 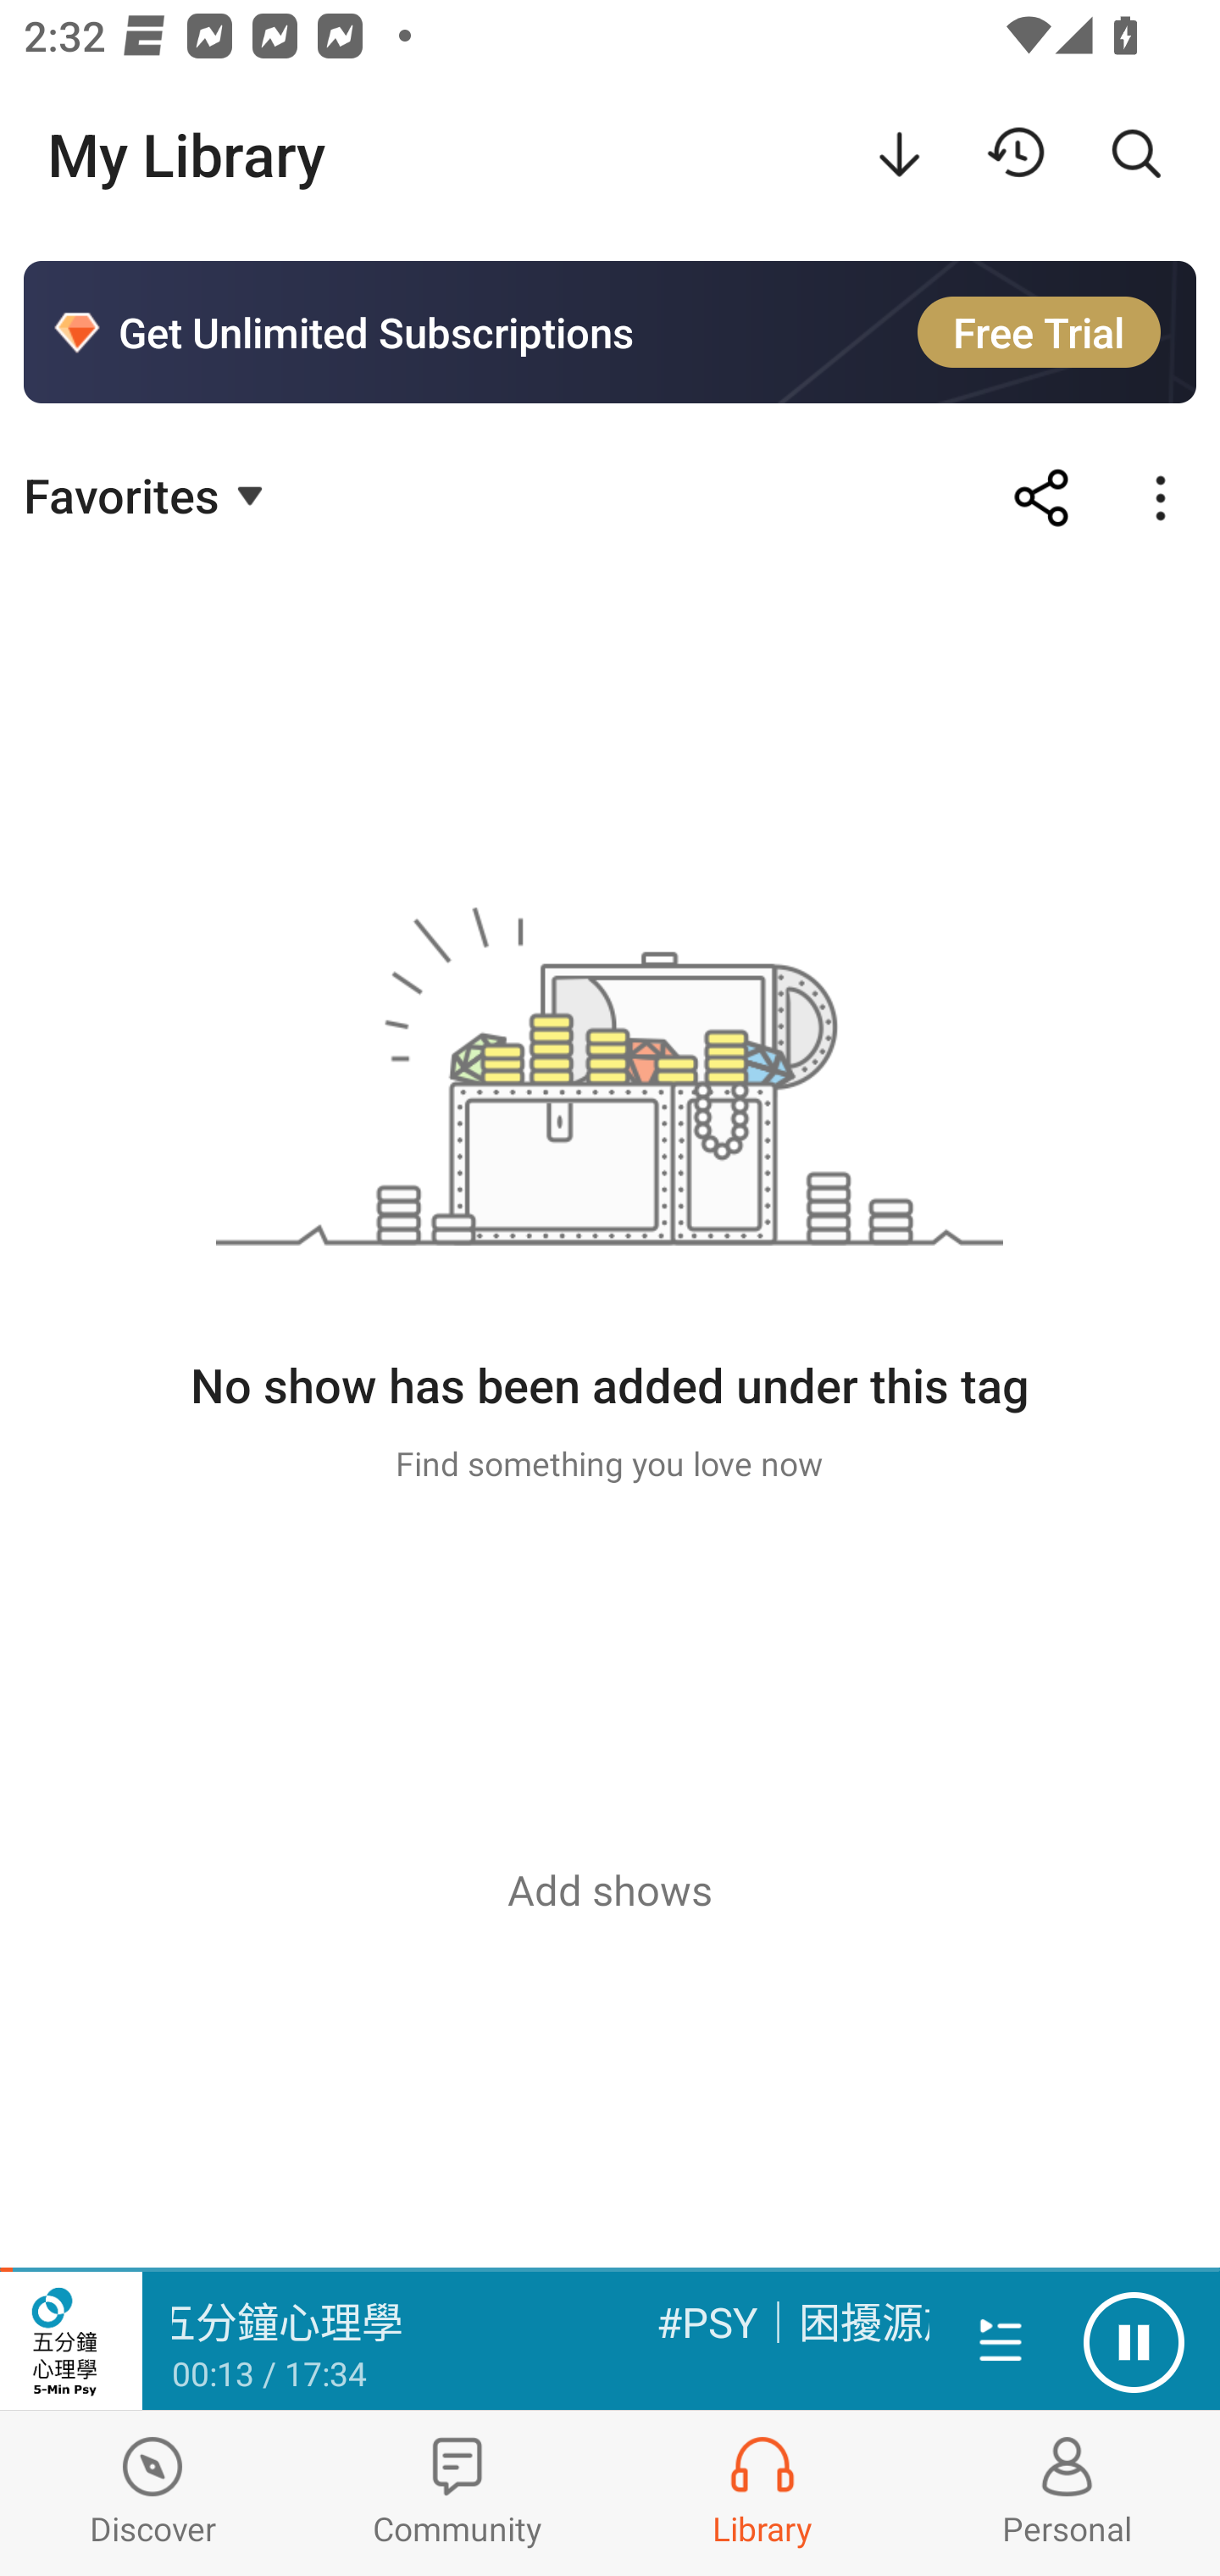 What do you see at coordinates (1039, 332) in the screenshot?
I see `Free Trial` at bounding box center [1039, 332].